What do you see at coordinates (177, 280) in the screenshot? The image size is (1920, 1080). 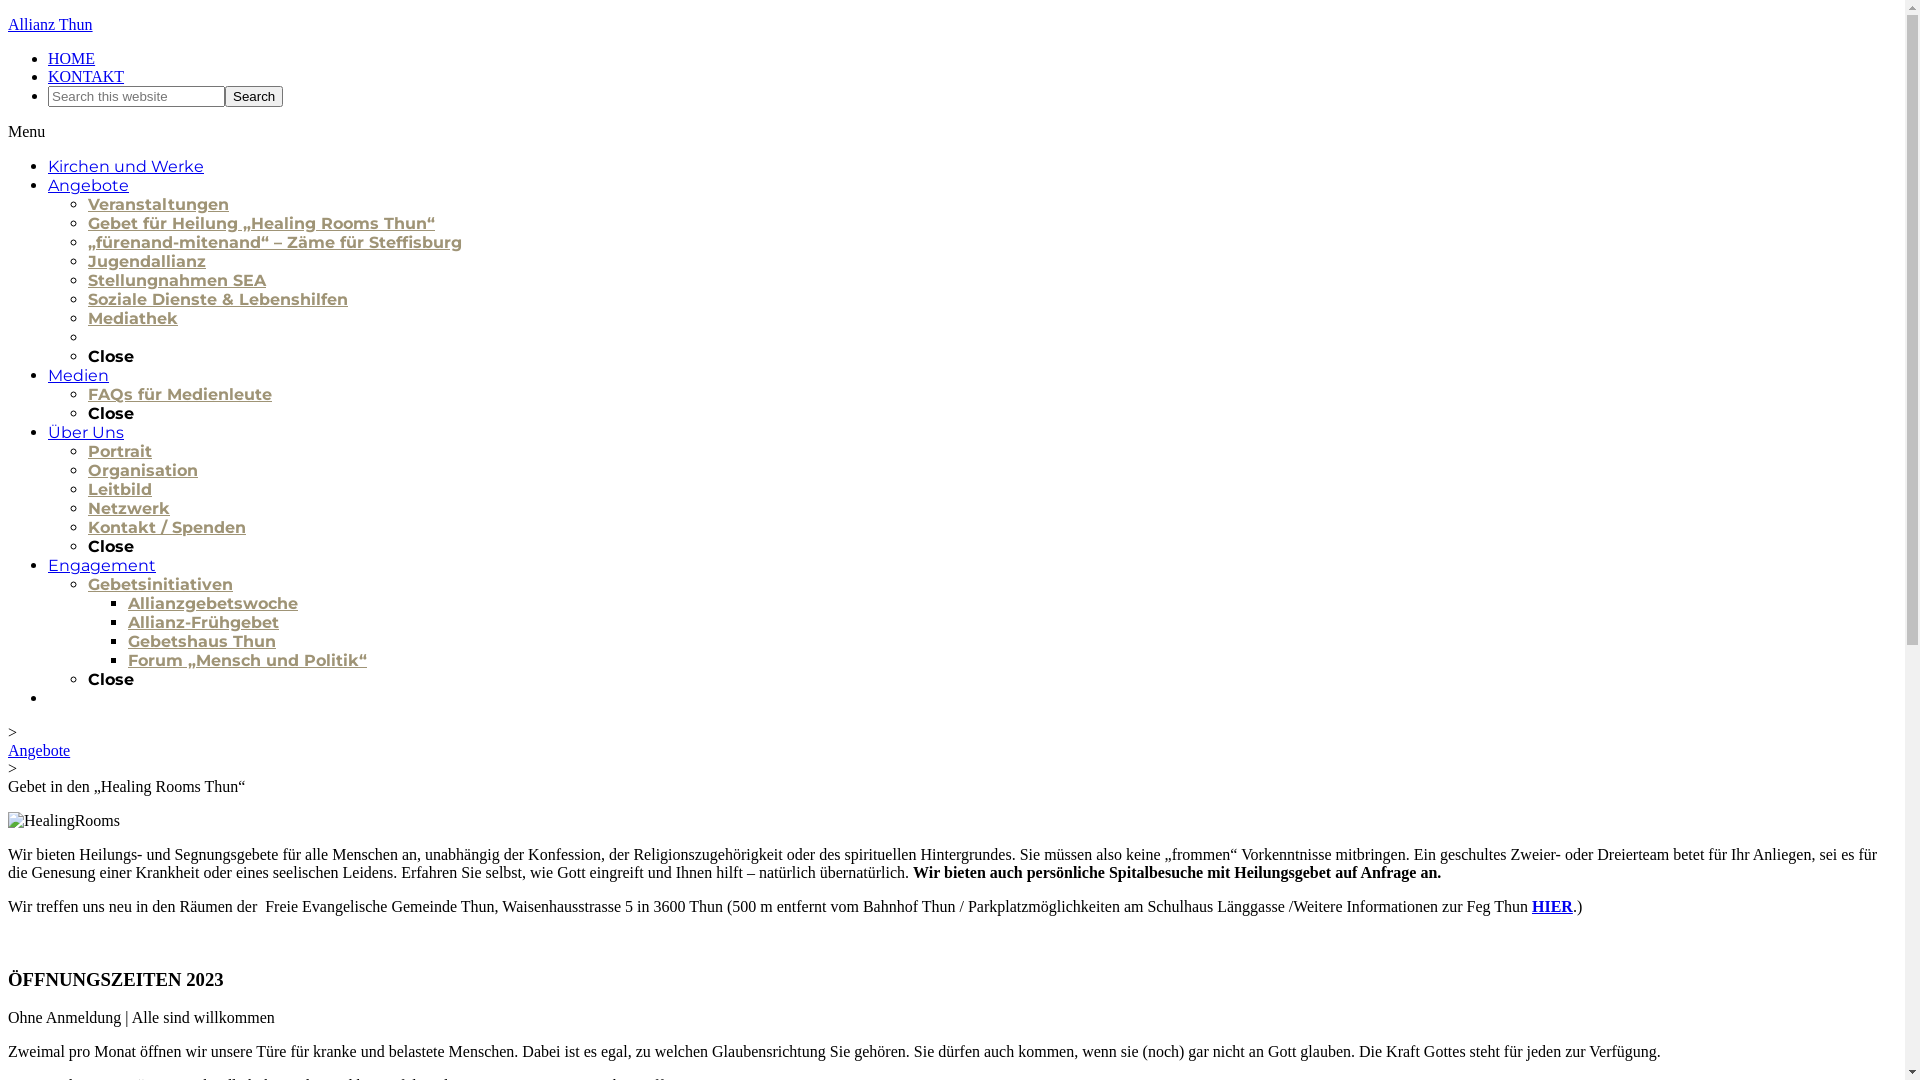 I see `Stellungnahmen SEA` at bounding box center [177, 280].